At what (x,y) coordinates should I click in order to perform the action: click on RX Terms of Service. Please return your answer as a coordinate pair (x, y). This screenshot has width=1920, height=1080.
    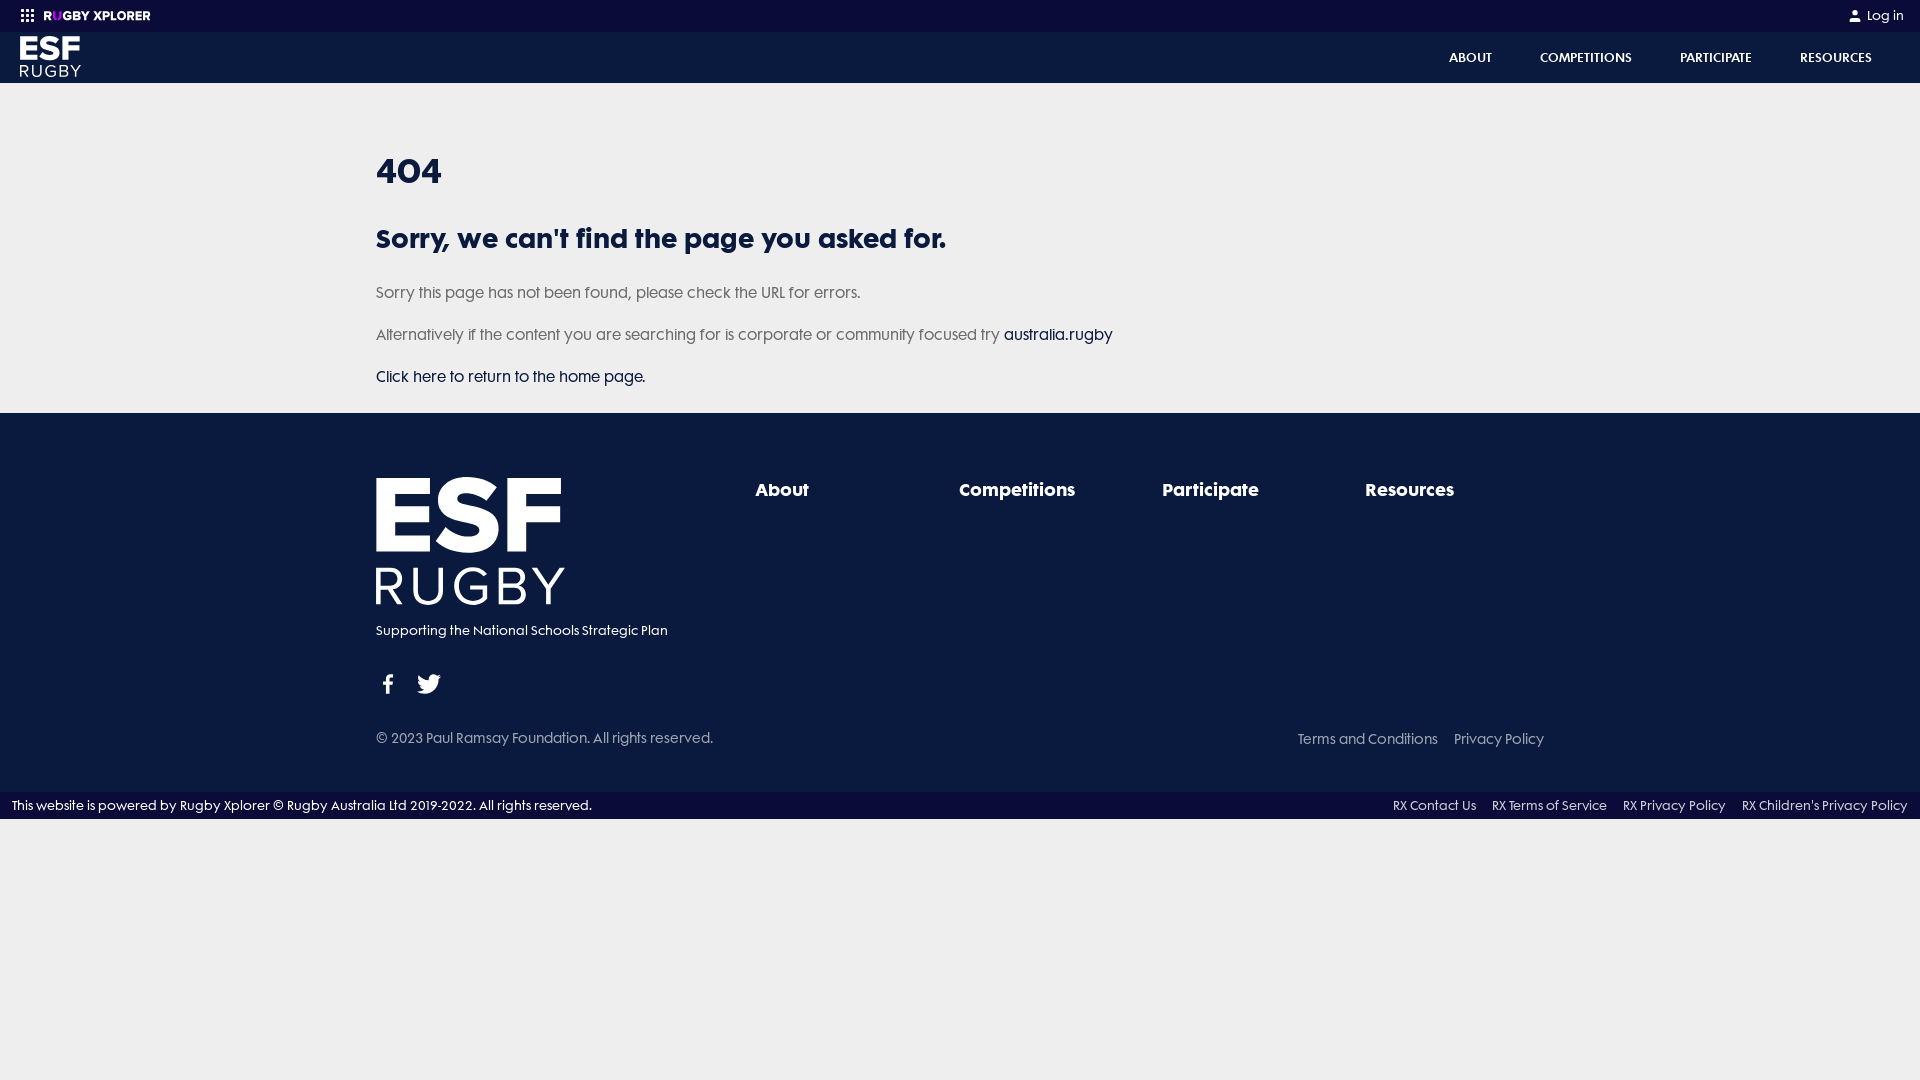
    Looking at the image, I should click on (1550, 806).